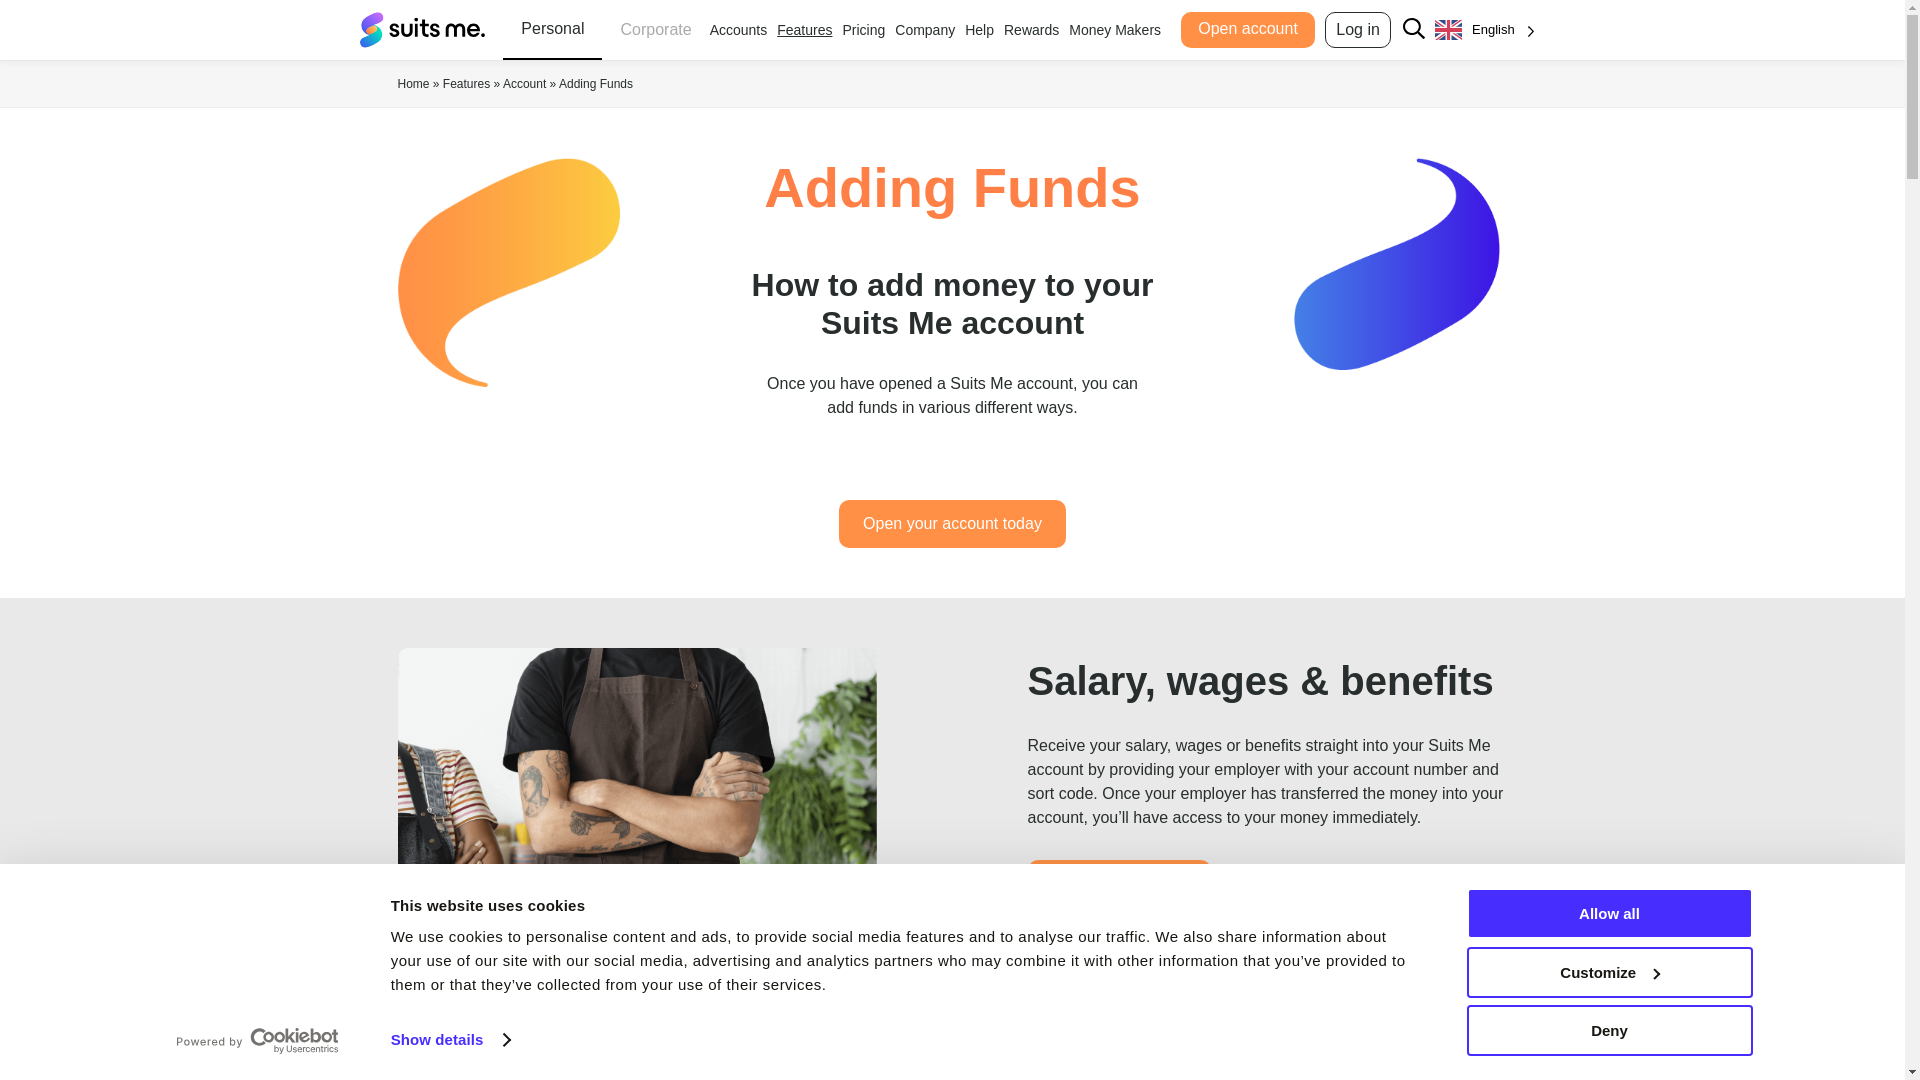  I want to click on Show details, so click(450, 1040).